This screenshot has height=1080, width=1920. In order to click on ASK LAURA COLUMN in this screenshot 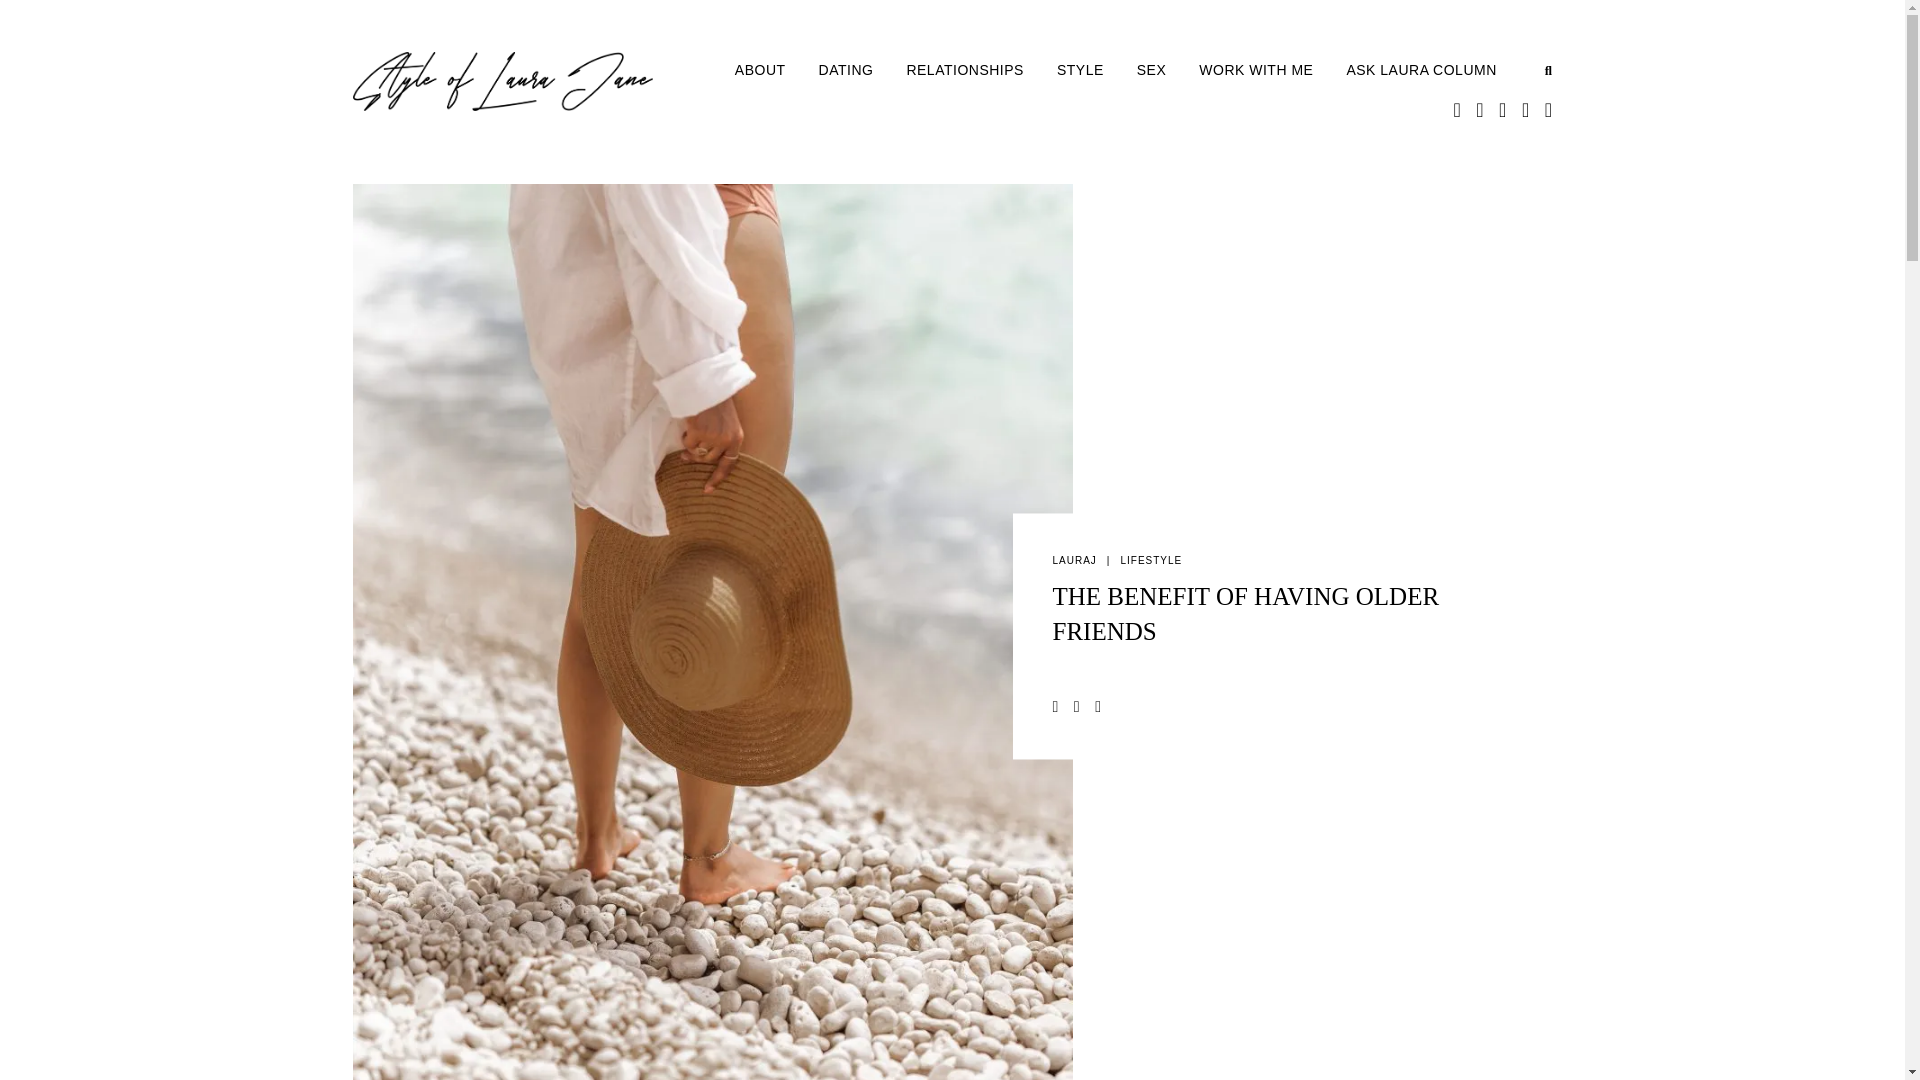, I will do `click(1436, 70)`.